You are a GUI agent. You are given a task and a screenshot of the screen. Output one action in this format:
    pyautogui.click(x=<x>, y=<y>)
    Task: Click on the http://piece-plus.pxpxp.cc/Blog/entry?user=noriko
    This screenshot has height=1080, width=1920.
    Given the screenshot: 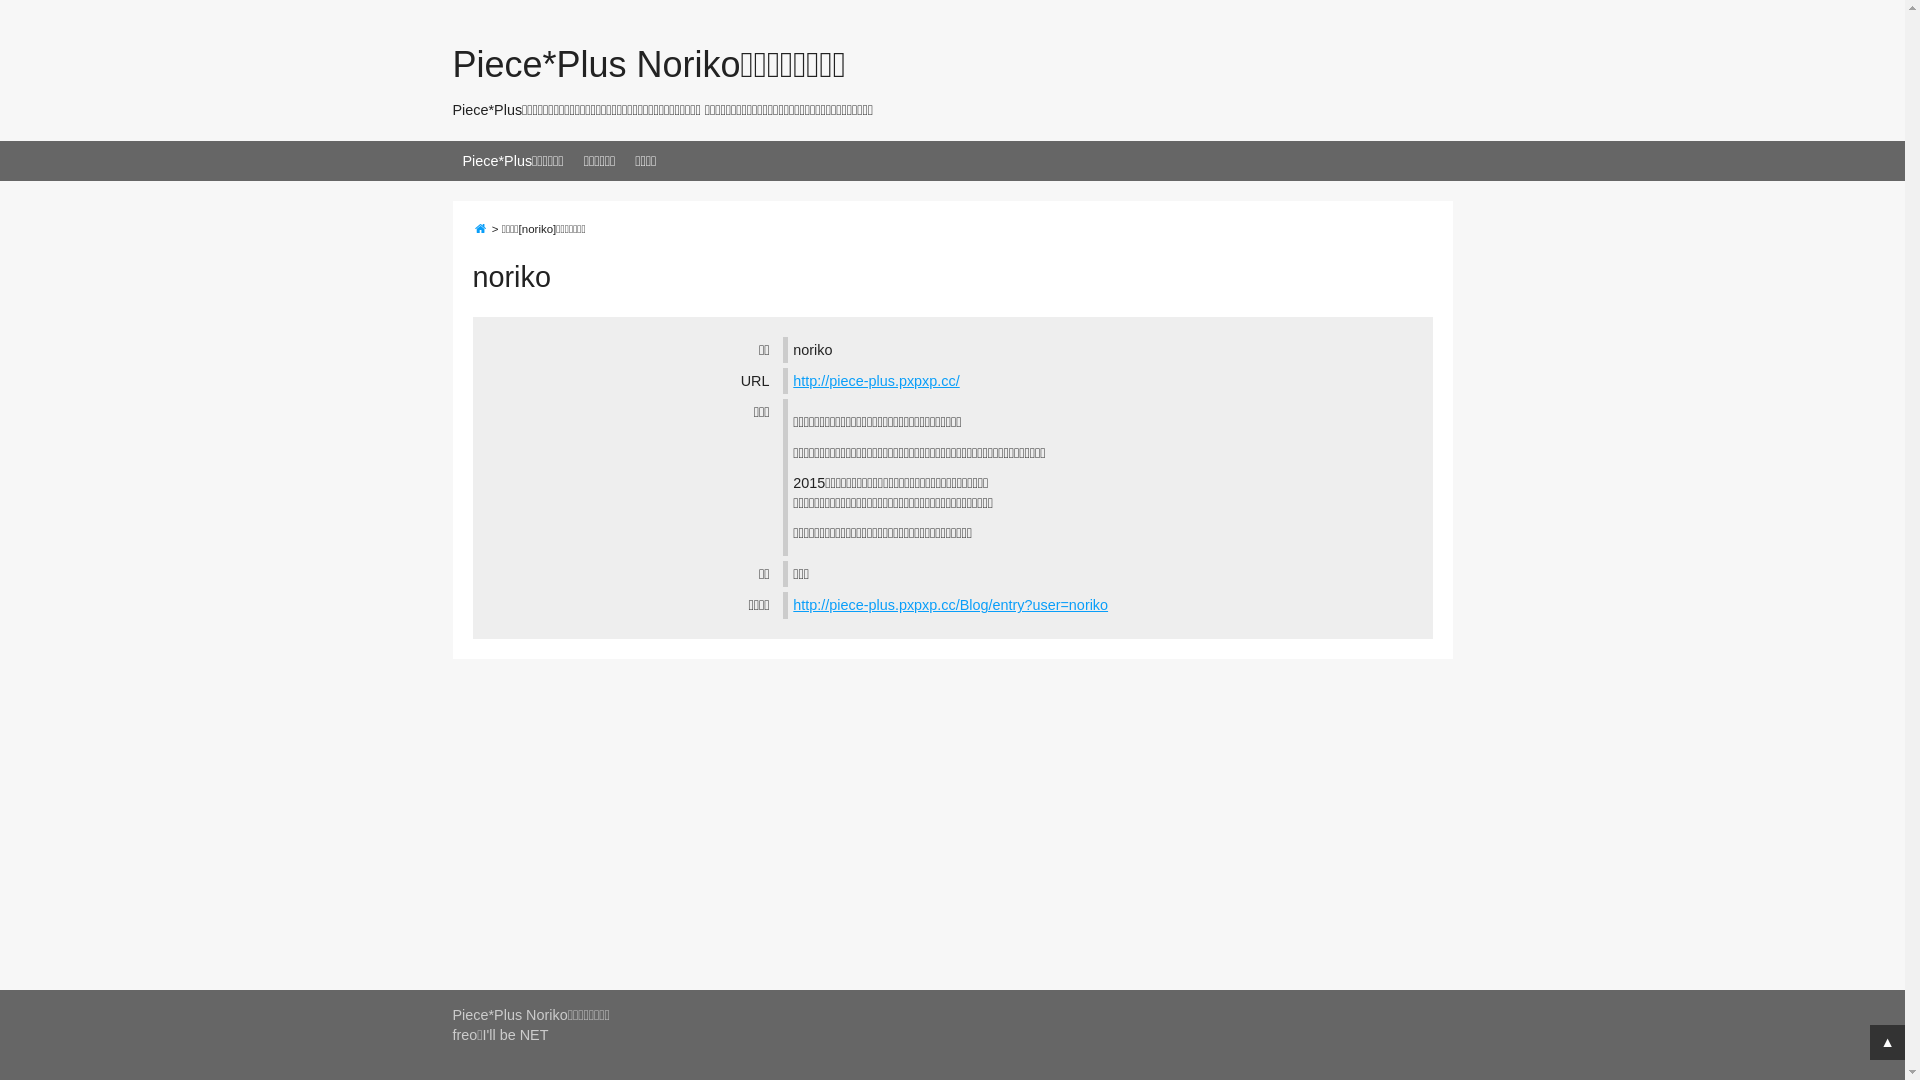 What is the action you would take?
    pyautogui.click(x=950, y=604)
    